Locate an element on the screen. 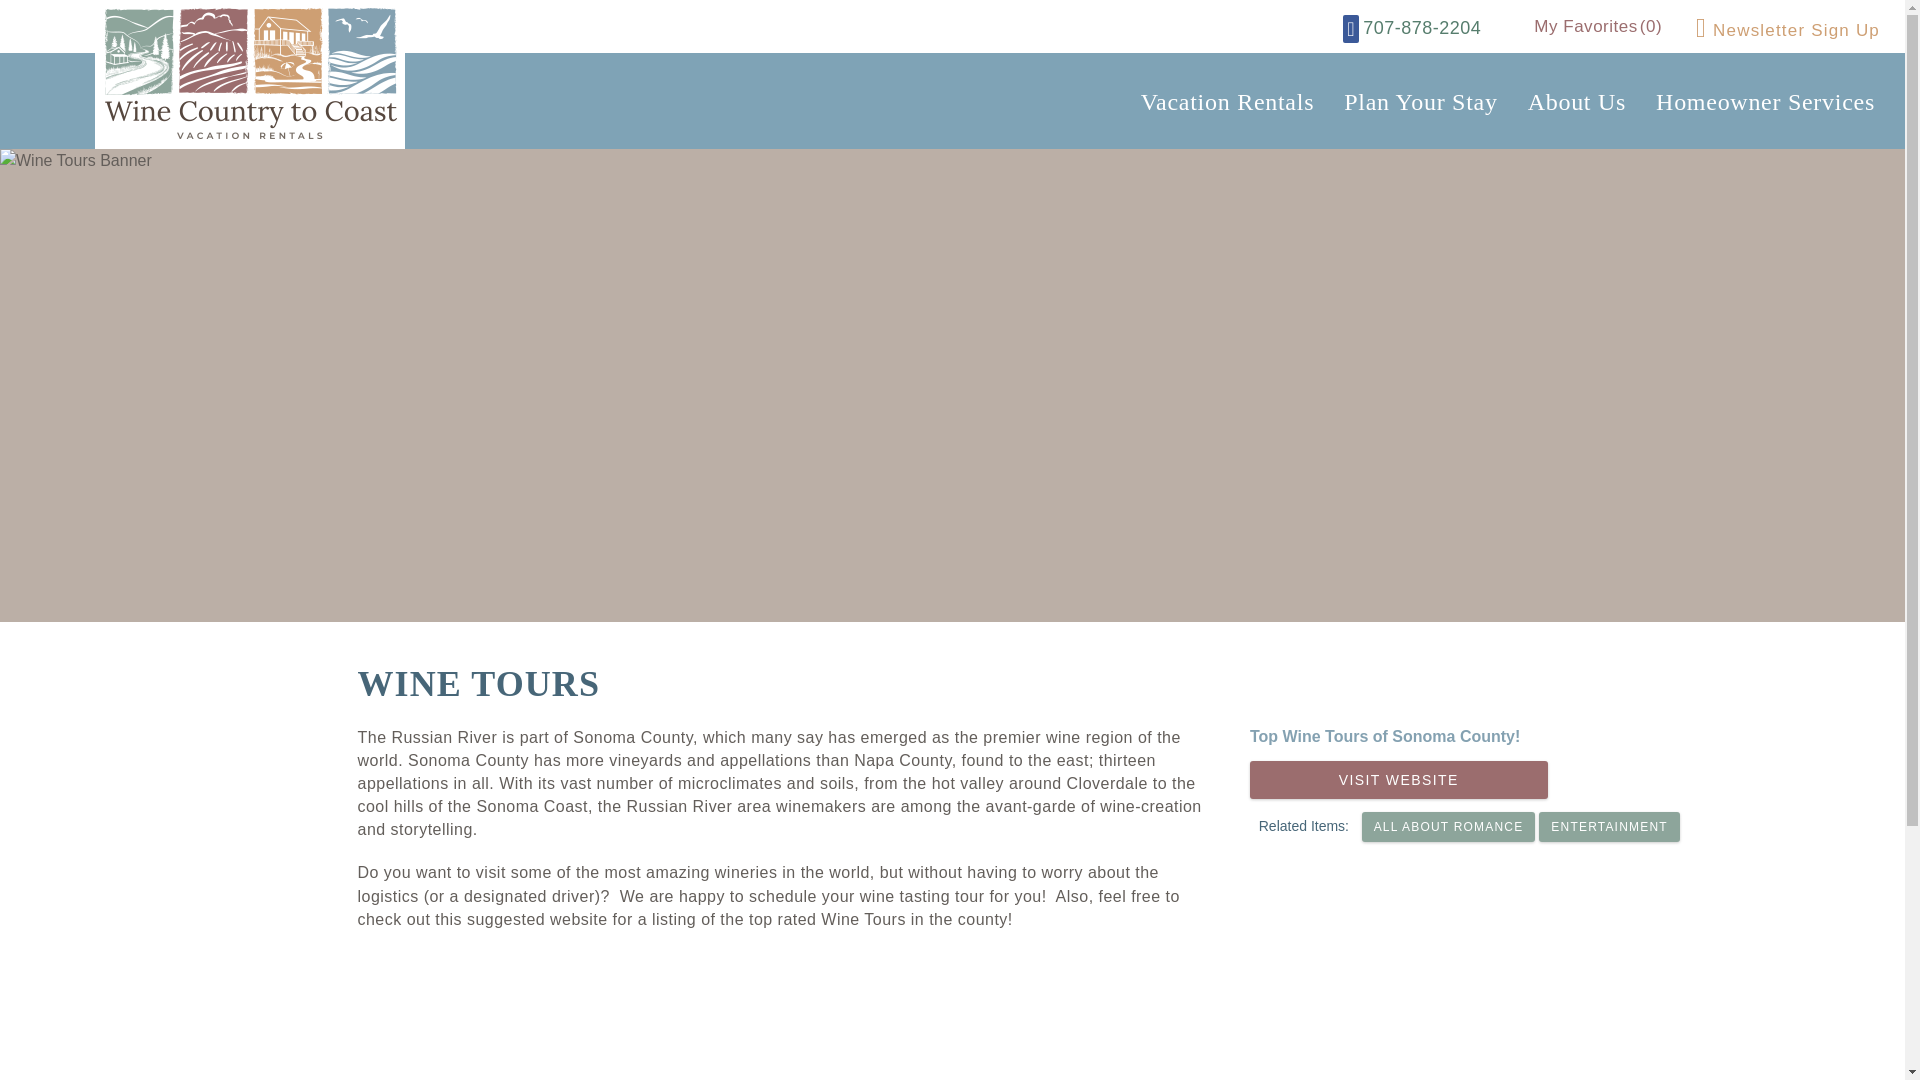 The height and width of the screenshot is (1080, 1920). 707-878-2204 is located at coordinates (1422, 28).